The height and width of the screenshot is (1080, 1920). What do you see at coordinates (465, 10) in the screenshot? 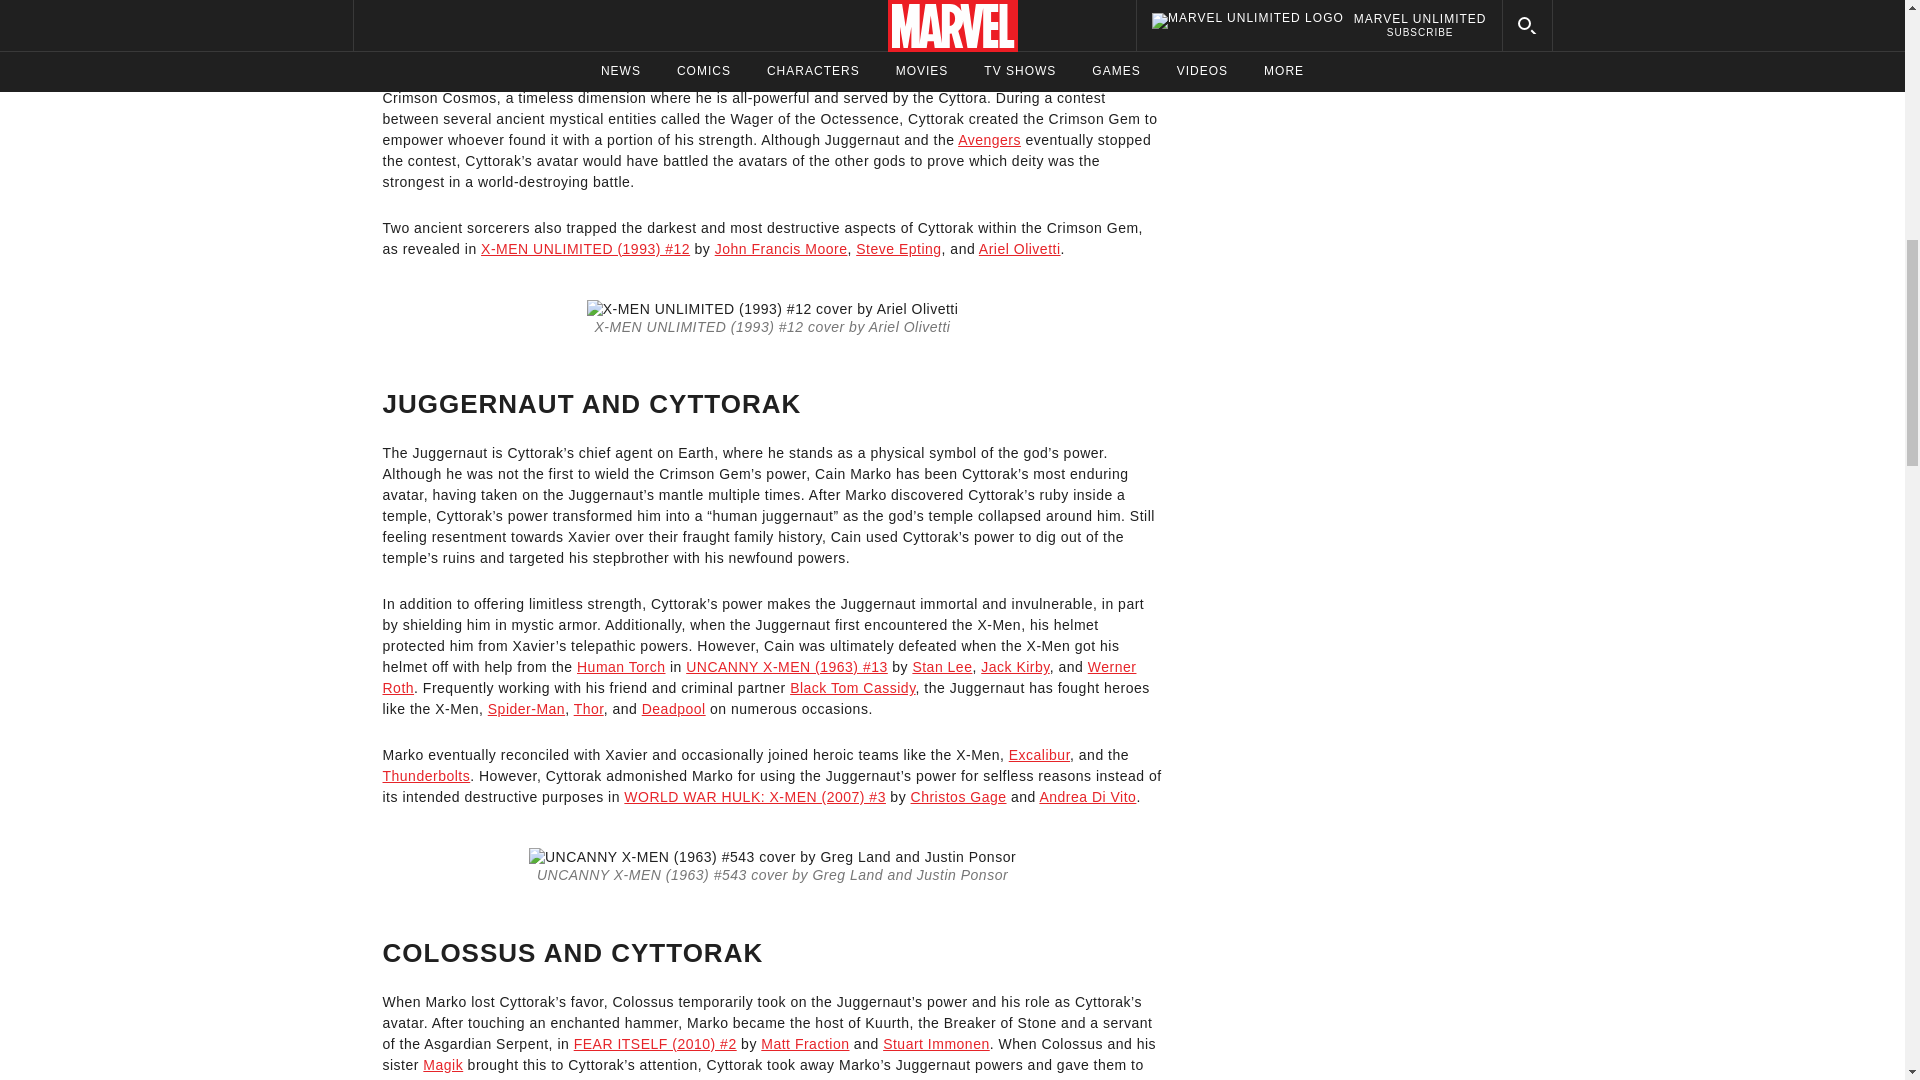
I see `Geof Isherwood` at bounding box center [465, 10].